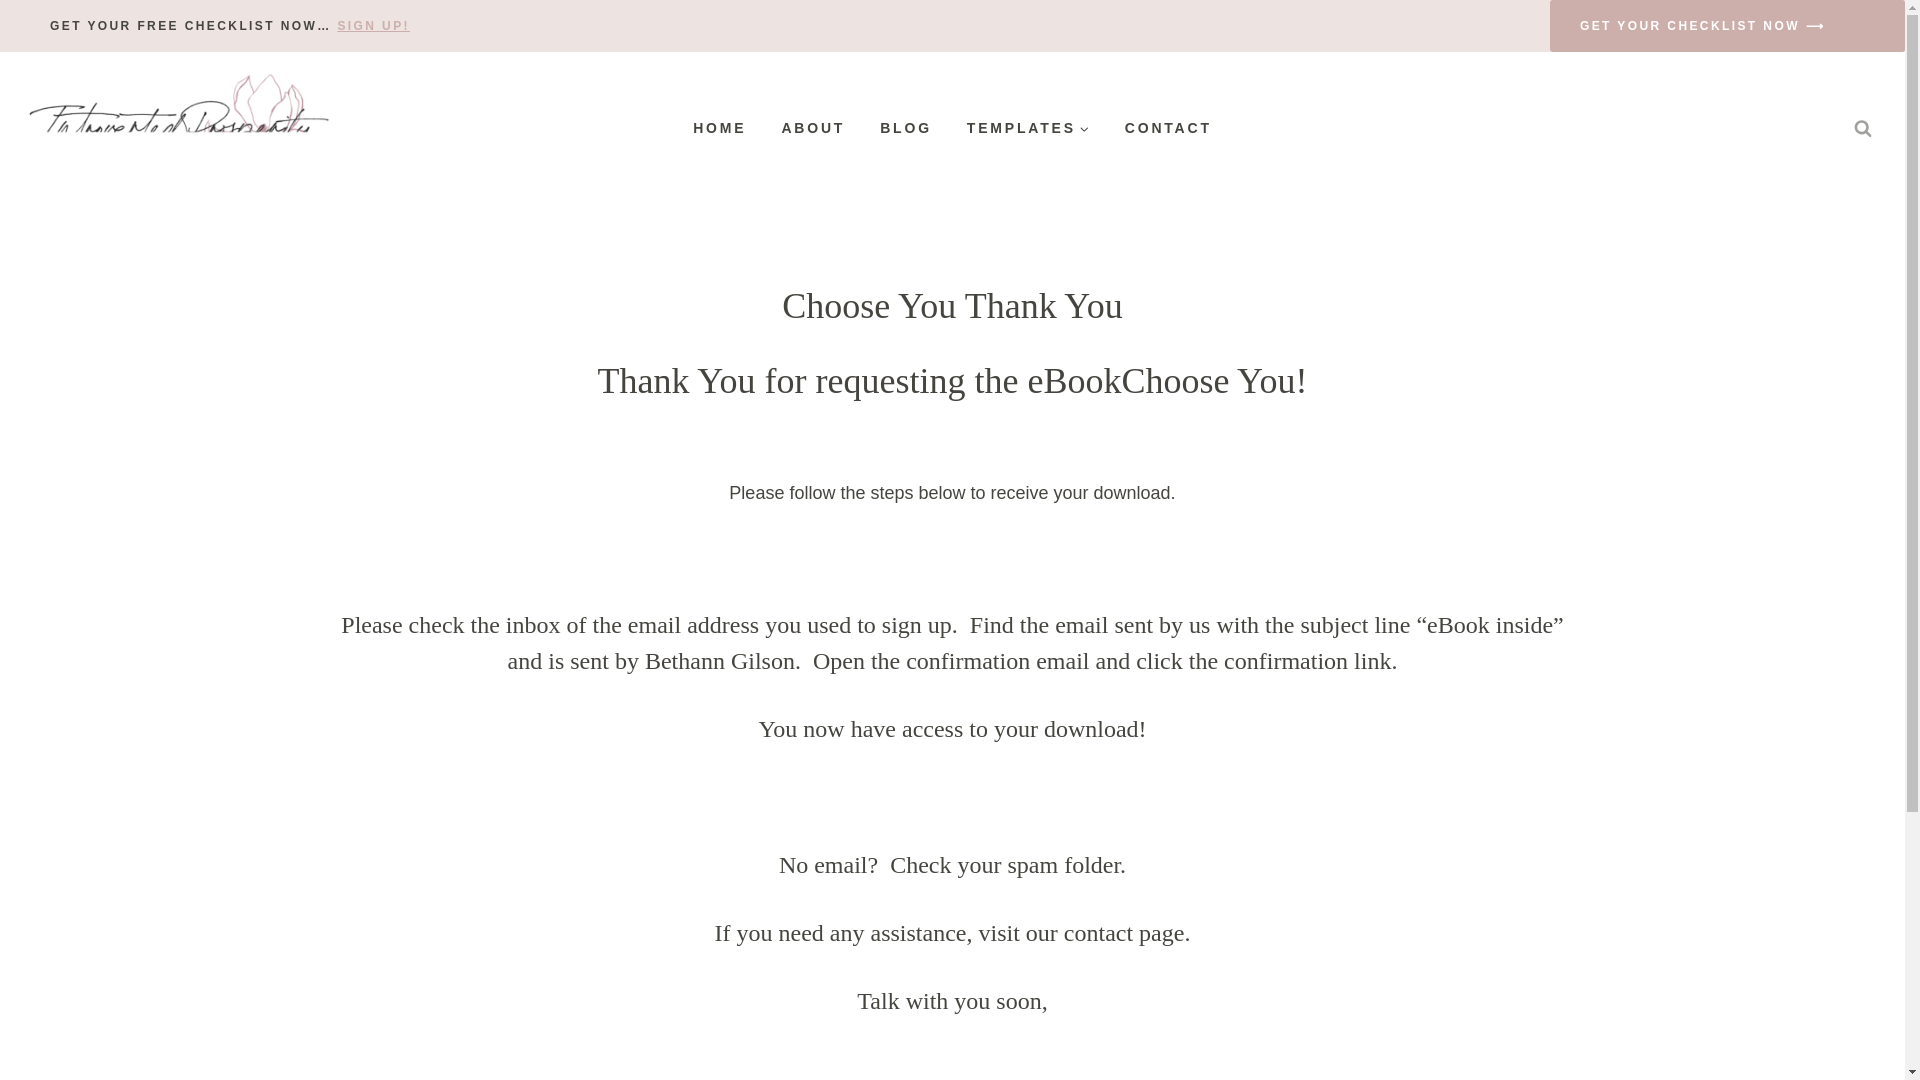 The height and width of the screenshot is (1080, 1920). What do you see at coordinates (1028, 128) in the screenshot?
I see `TEMPLATES` at bounding box center [1028, 128].